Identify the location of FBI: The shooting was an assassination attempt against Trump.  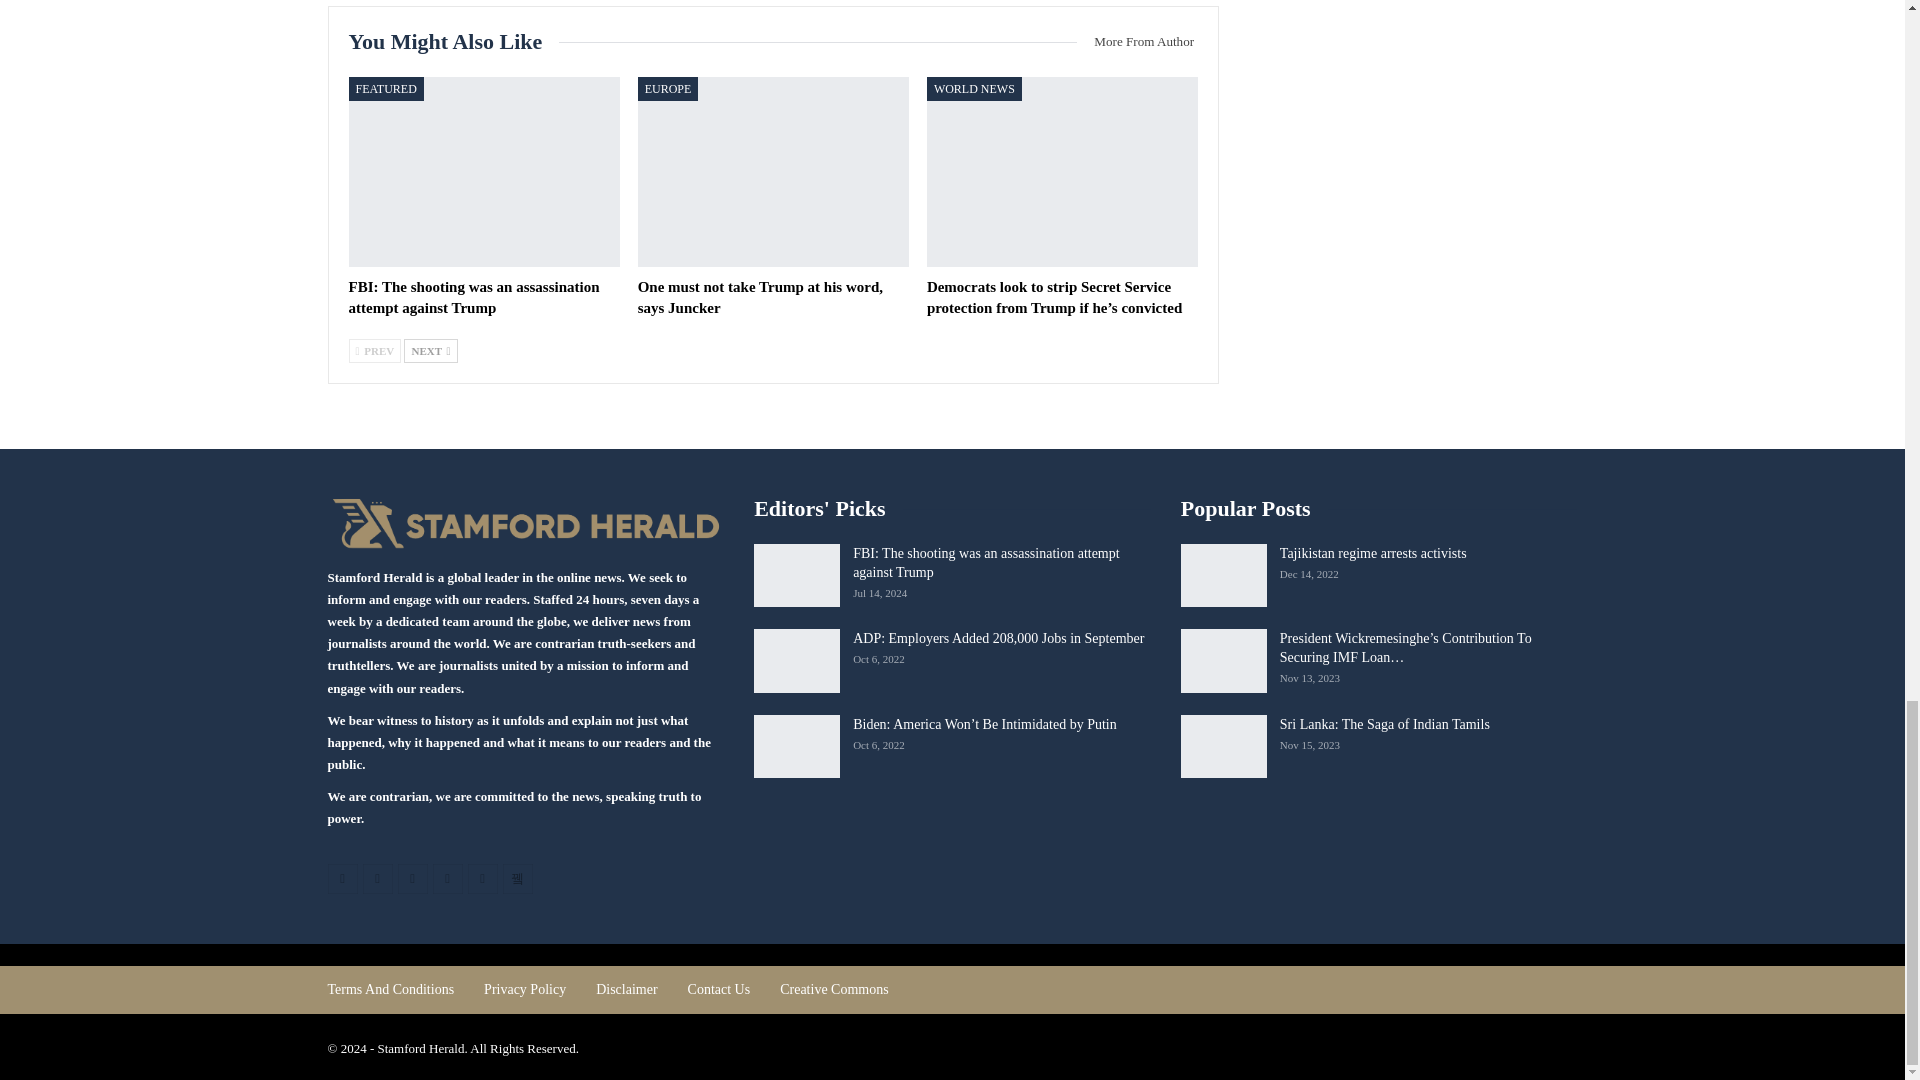
(473, 297).